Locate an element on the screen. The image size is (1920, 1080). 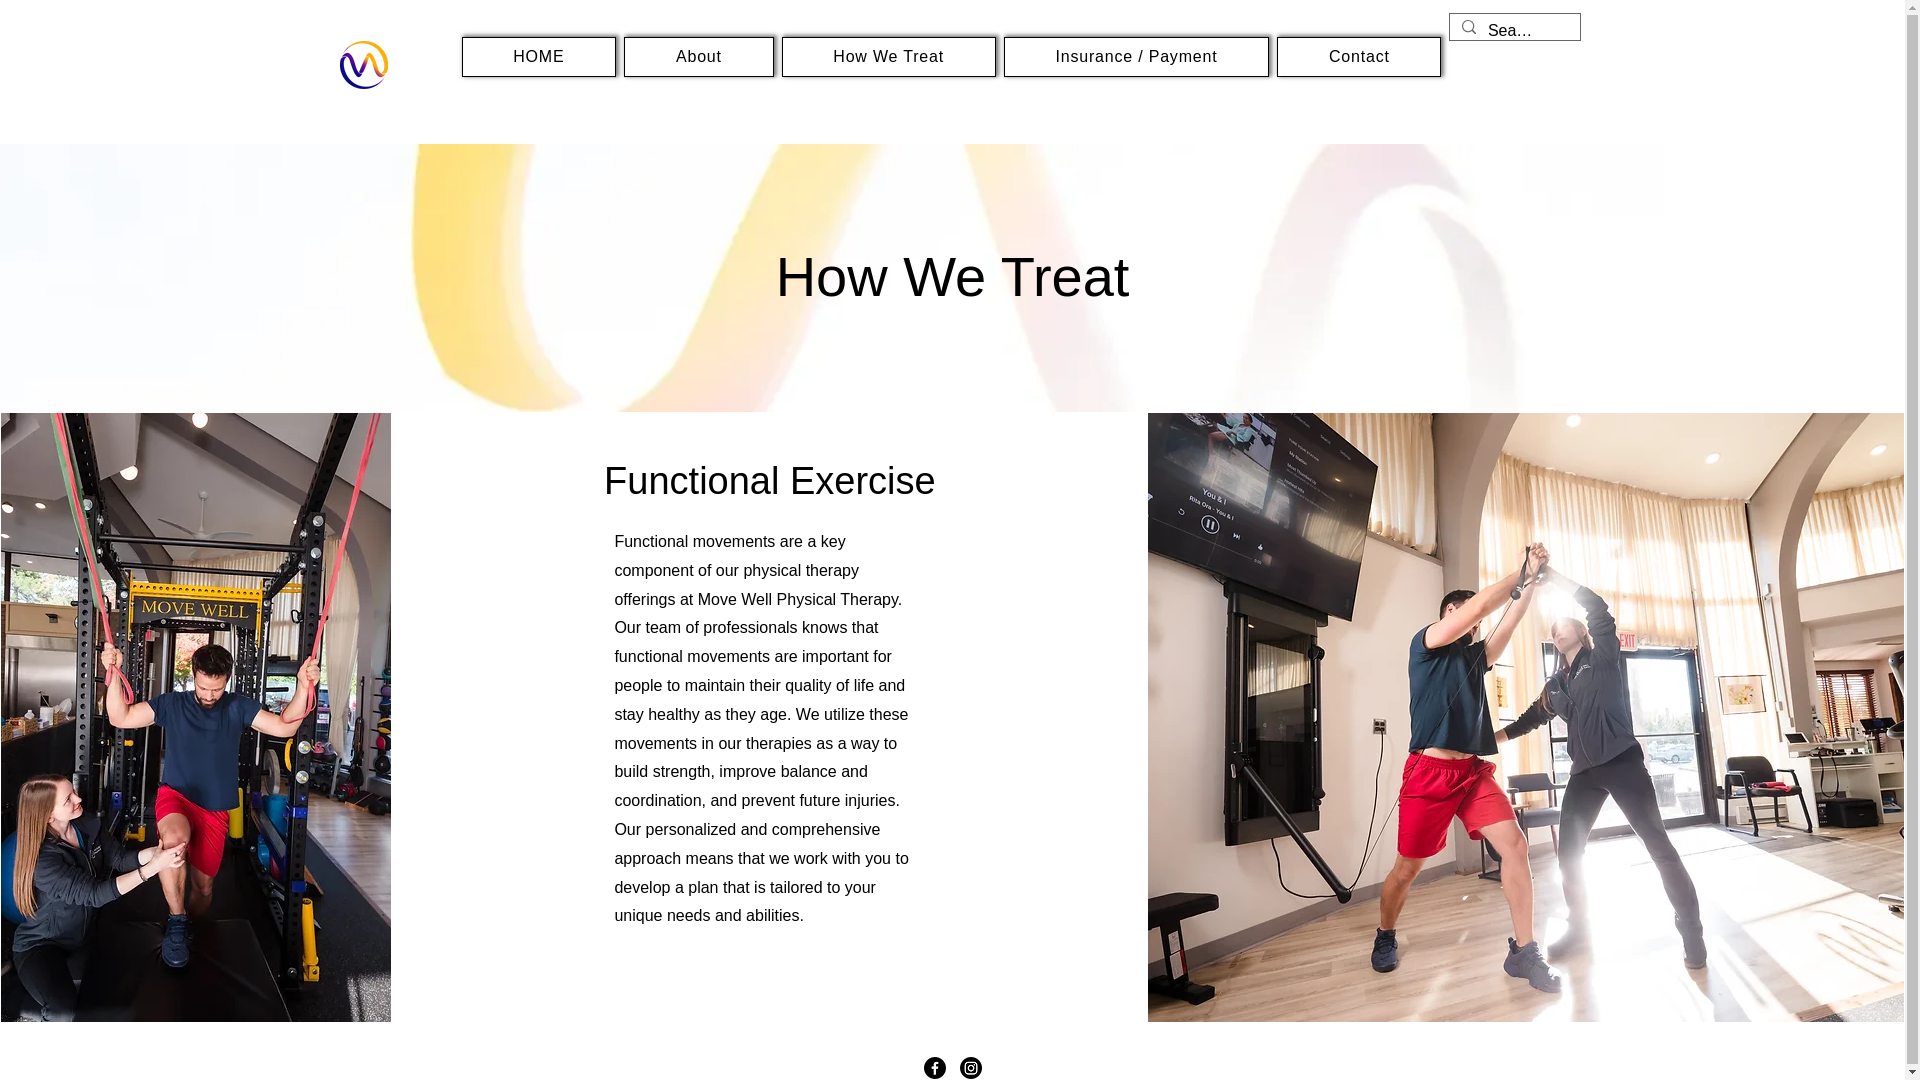
About is located at coordinates (698, 56).